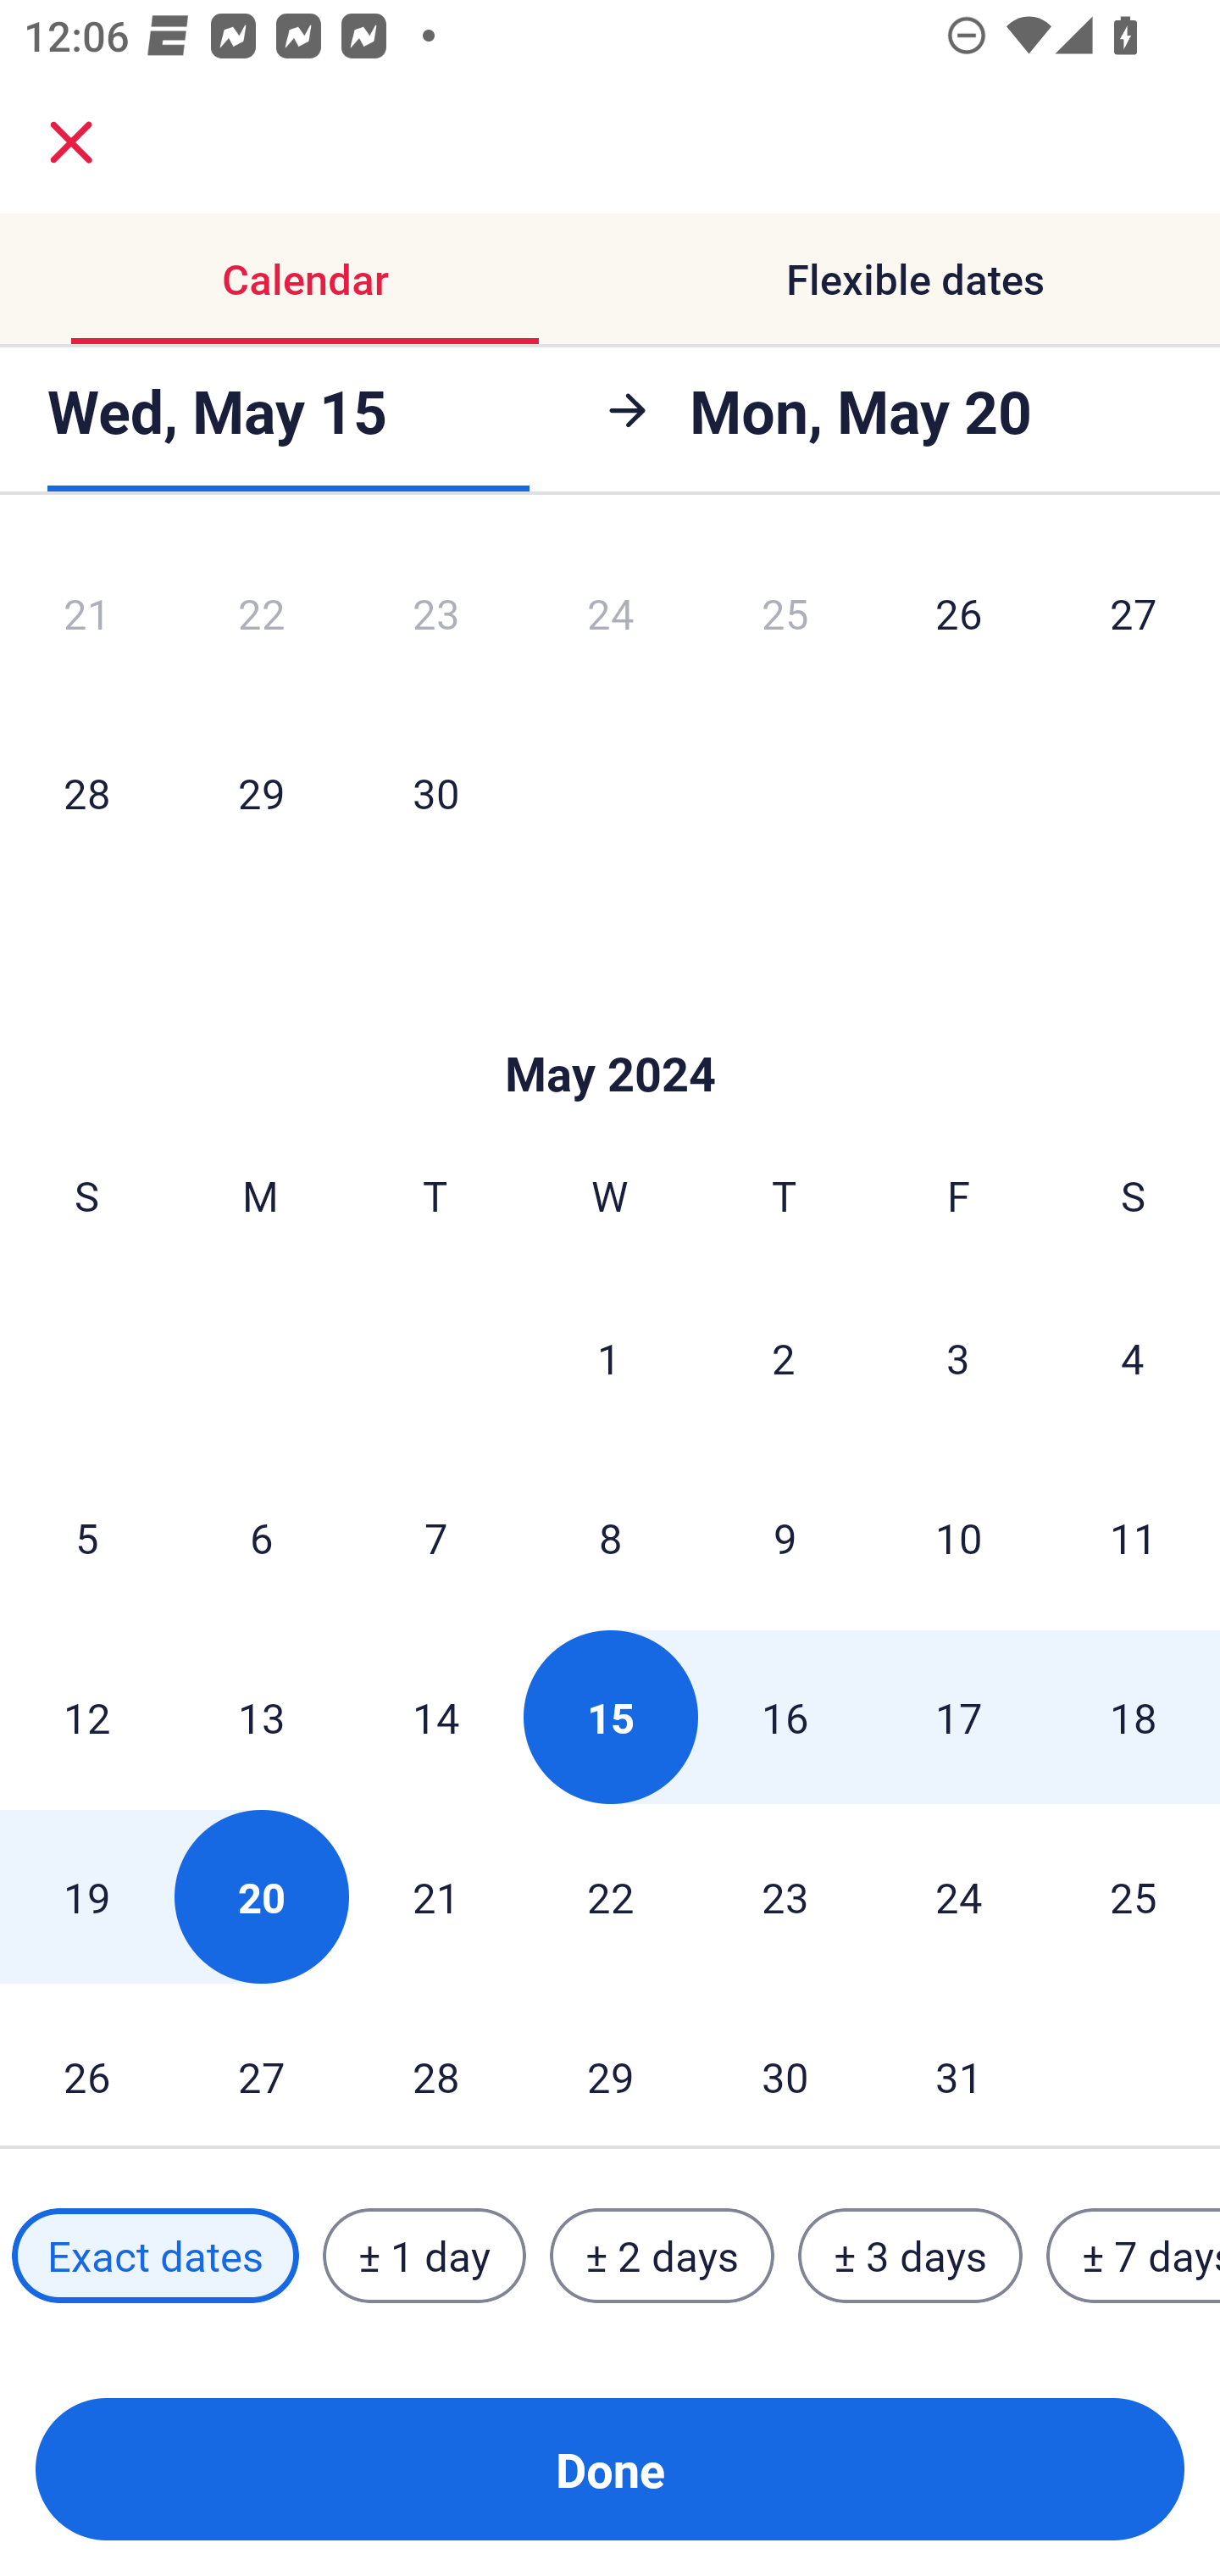 This screenshot has height=2576, width=1220. Describe the element at coordinates (261, 622) in the screenshot. I see `22 Monday, April 22, 2024` at that location.